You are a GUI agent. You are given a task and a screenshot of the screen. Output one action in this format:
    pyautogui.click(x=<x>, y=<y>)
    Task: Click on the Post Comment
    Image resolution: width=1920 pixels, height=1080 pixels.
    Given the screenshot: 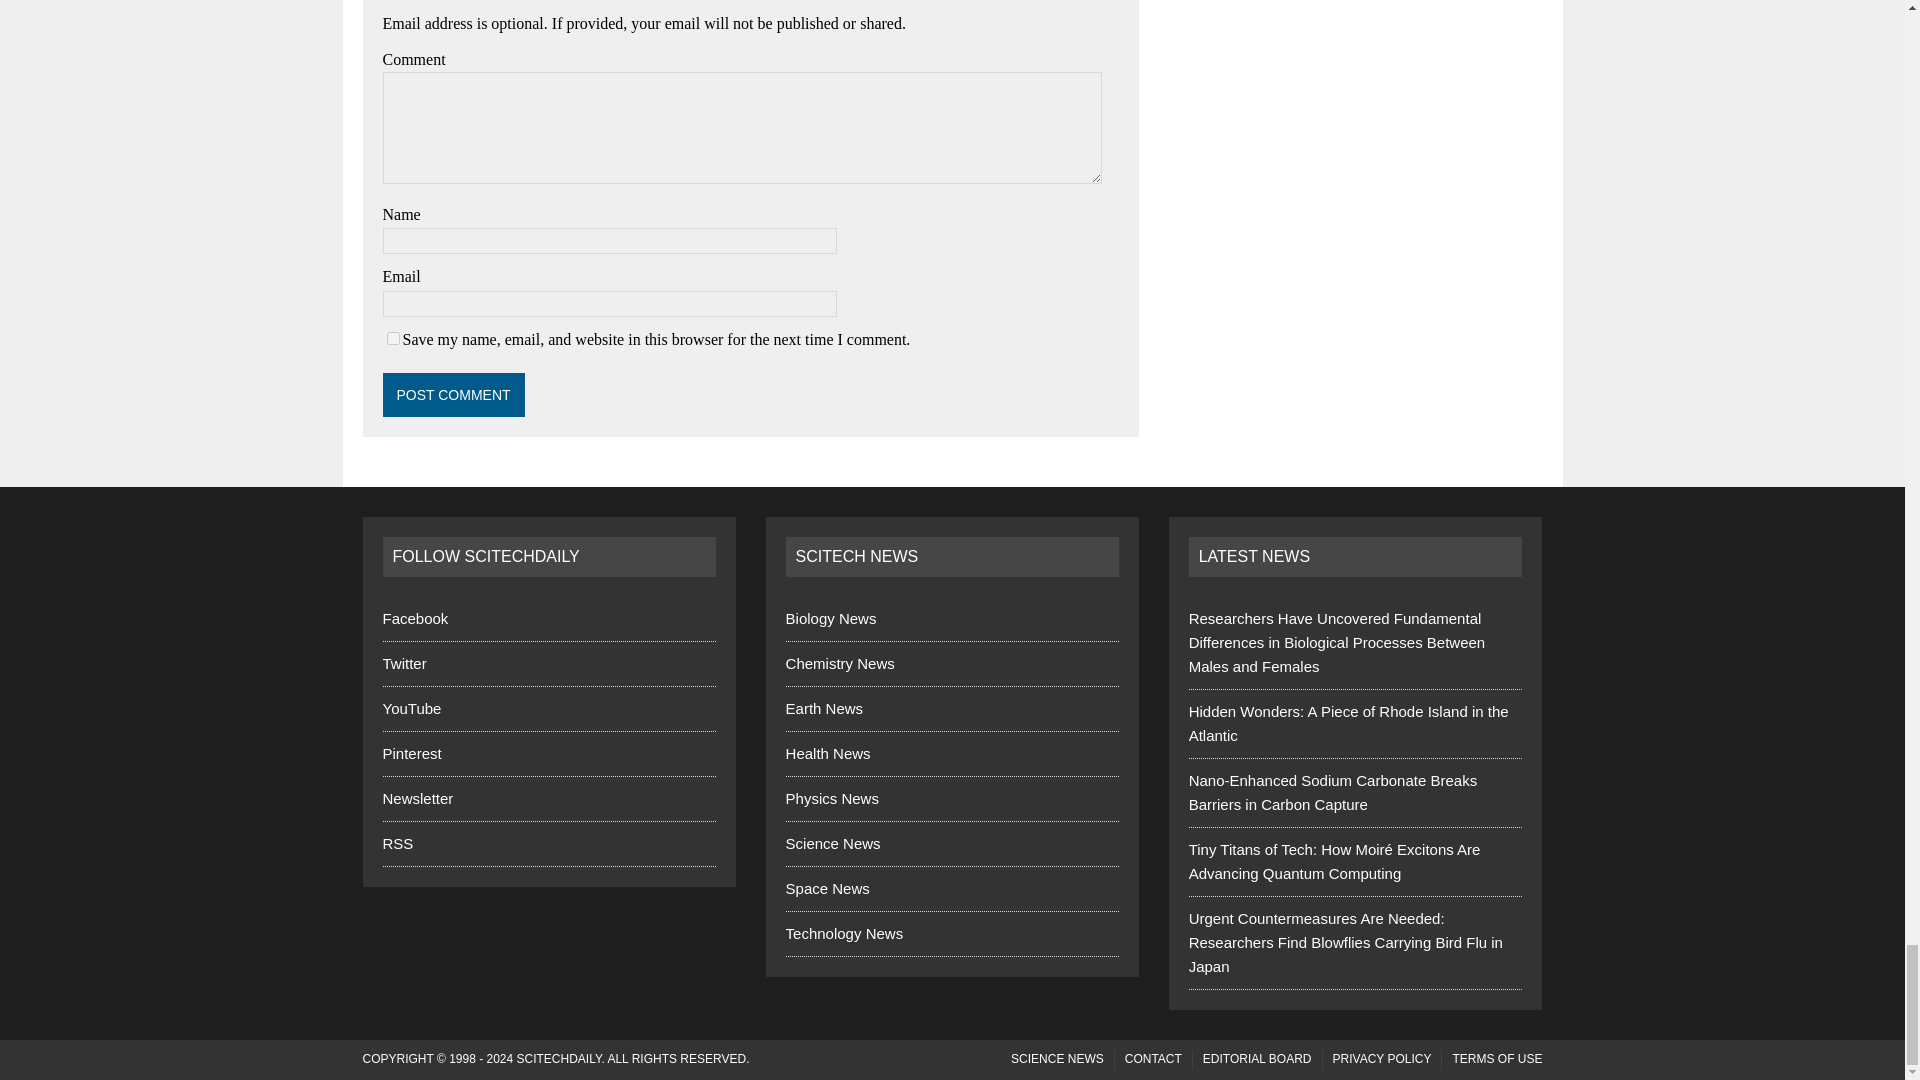 What is the action you would take?
    pyautogui.click(x=453, y=394)
    